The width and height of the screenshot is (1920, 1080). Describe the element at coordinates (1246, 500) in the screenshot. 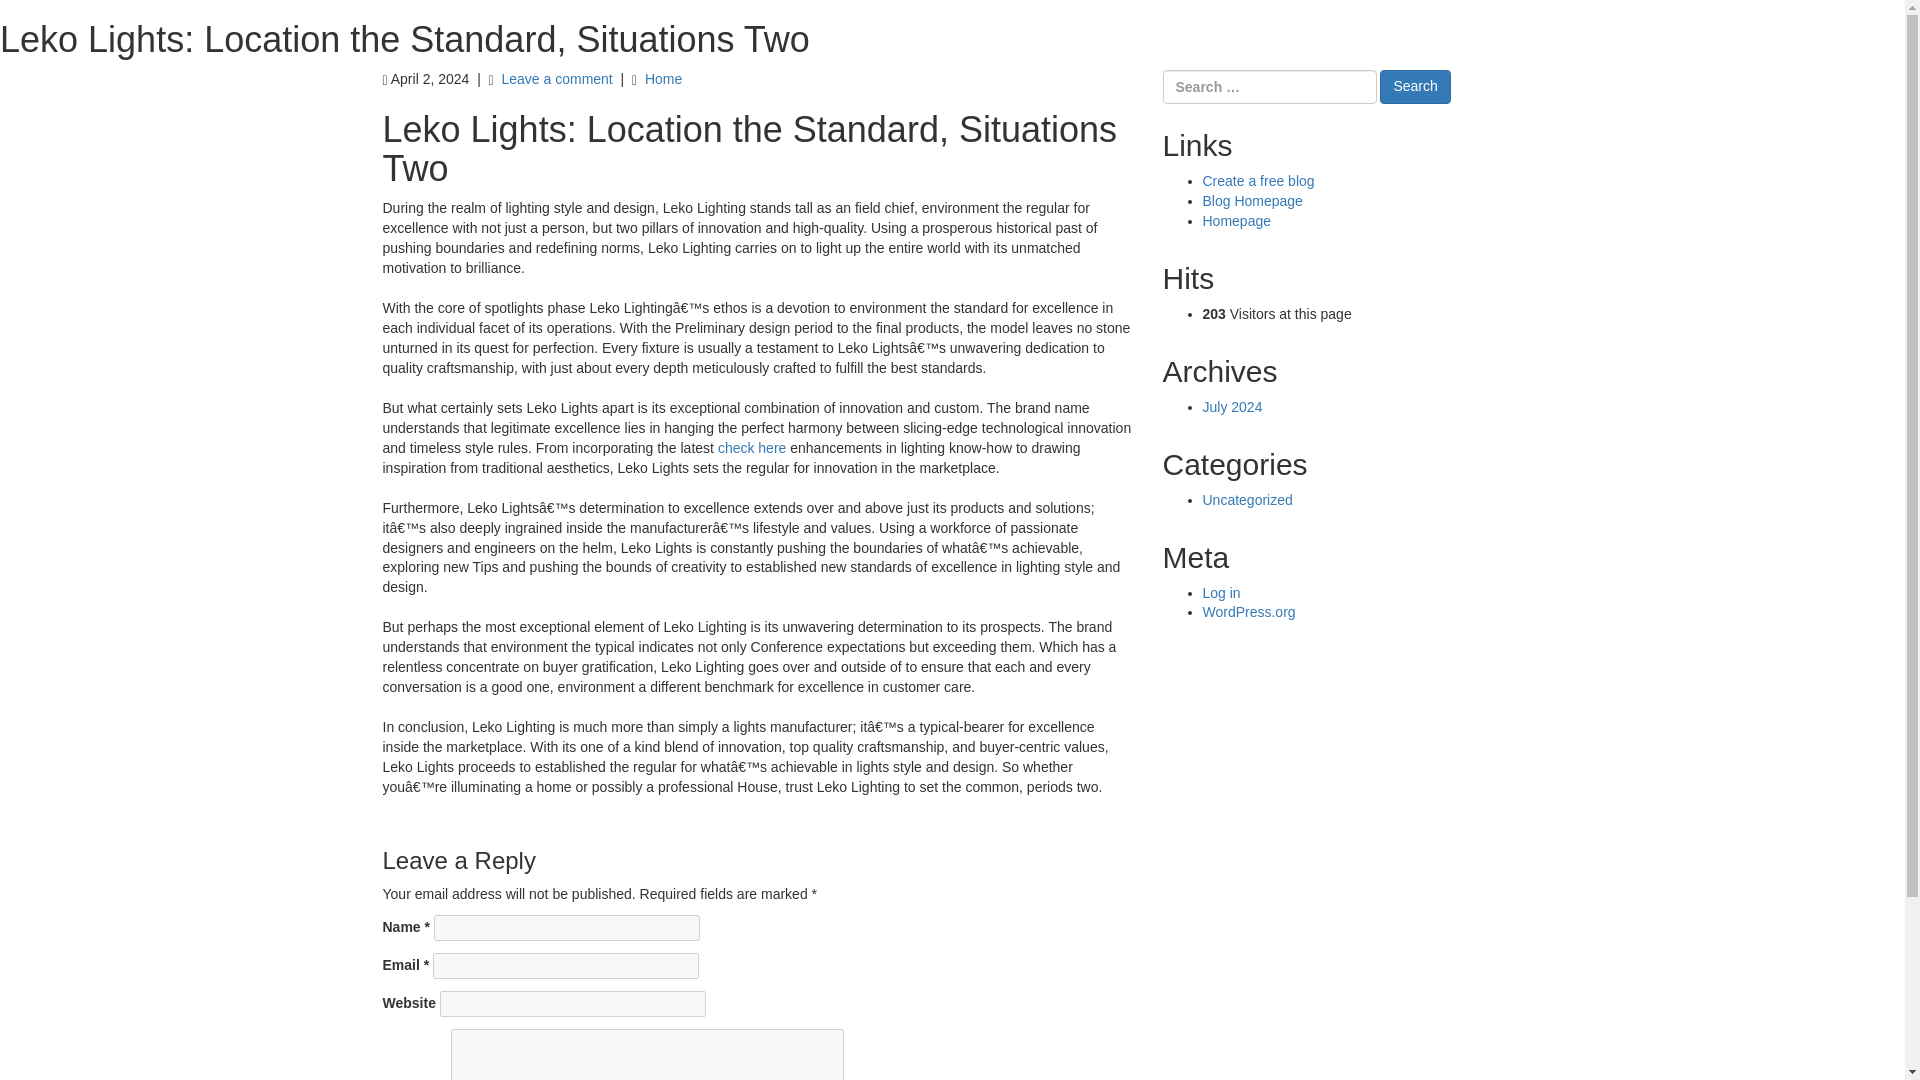

I see `Uncategorized` at that location.